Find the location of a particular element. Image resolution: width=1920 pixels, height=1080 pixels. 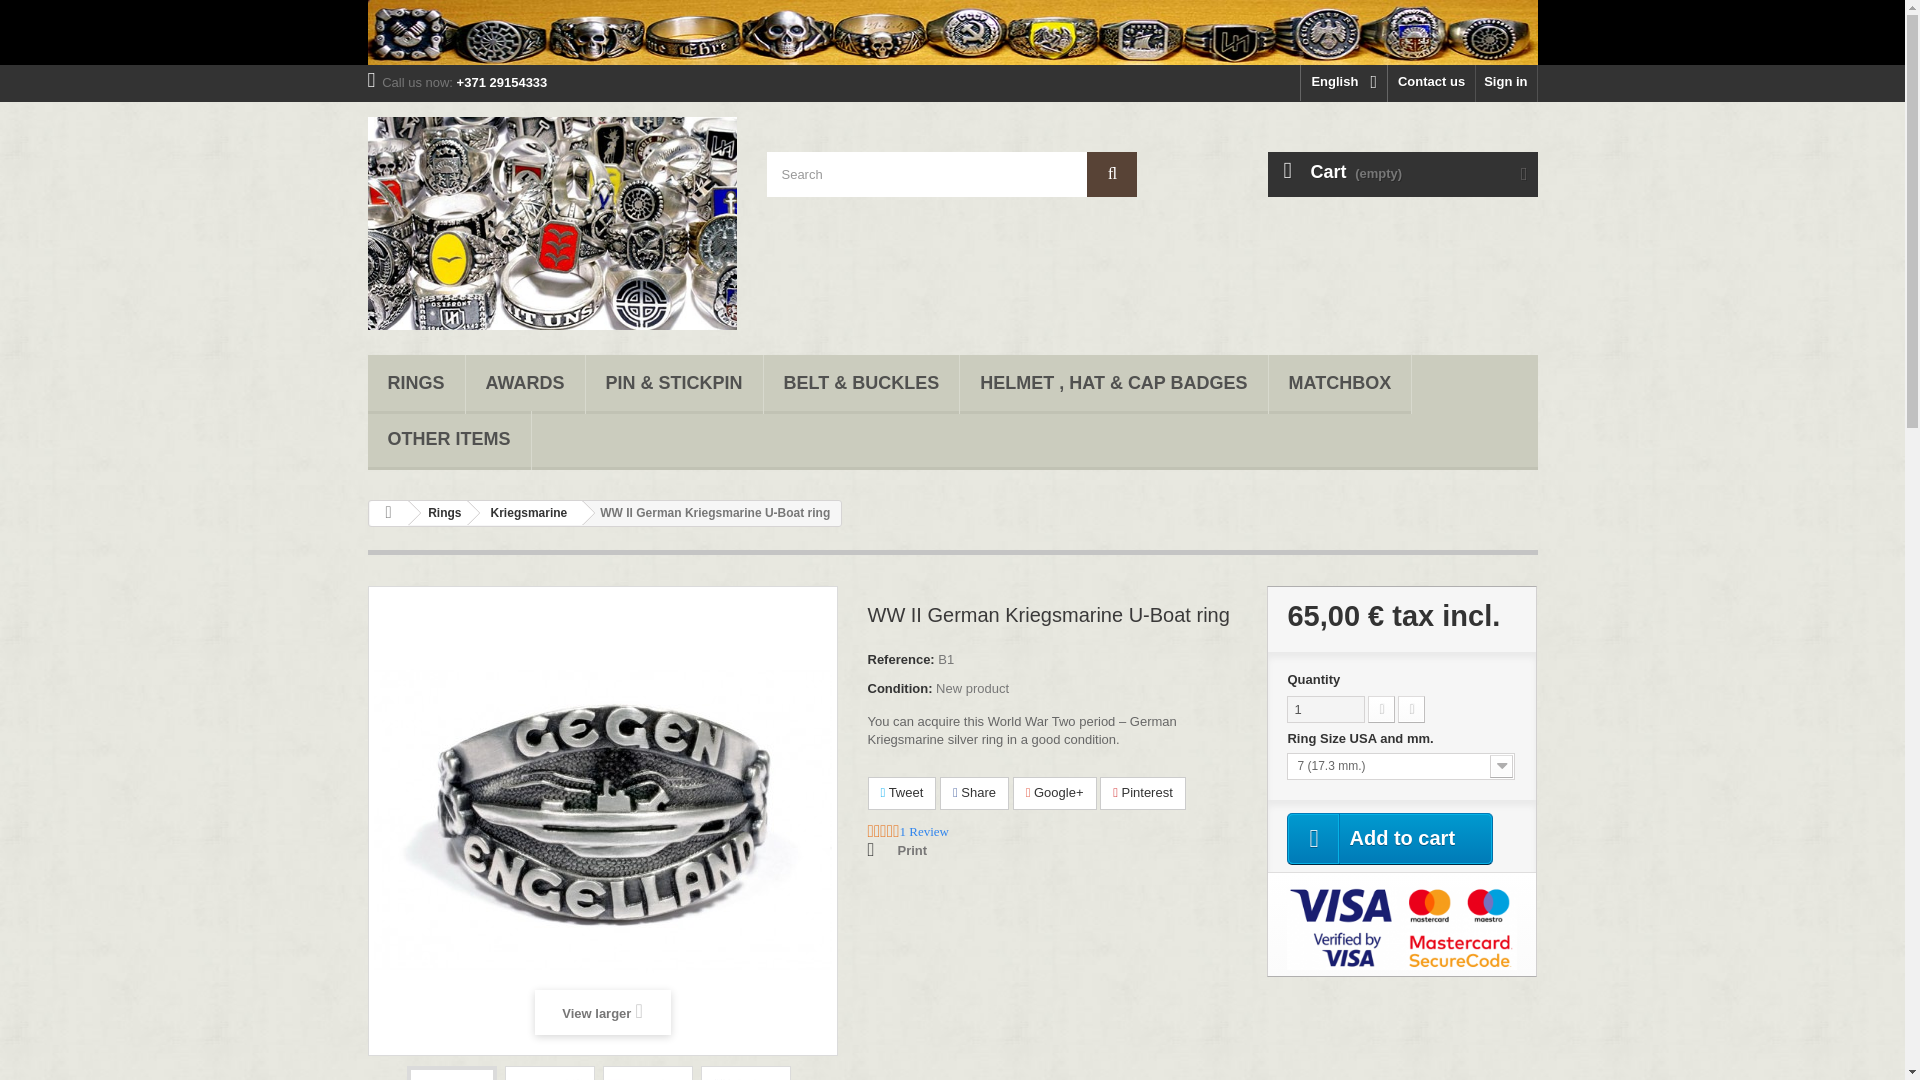

1 is located at coordinates (1326, 708).